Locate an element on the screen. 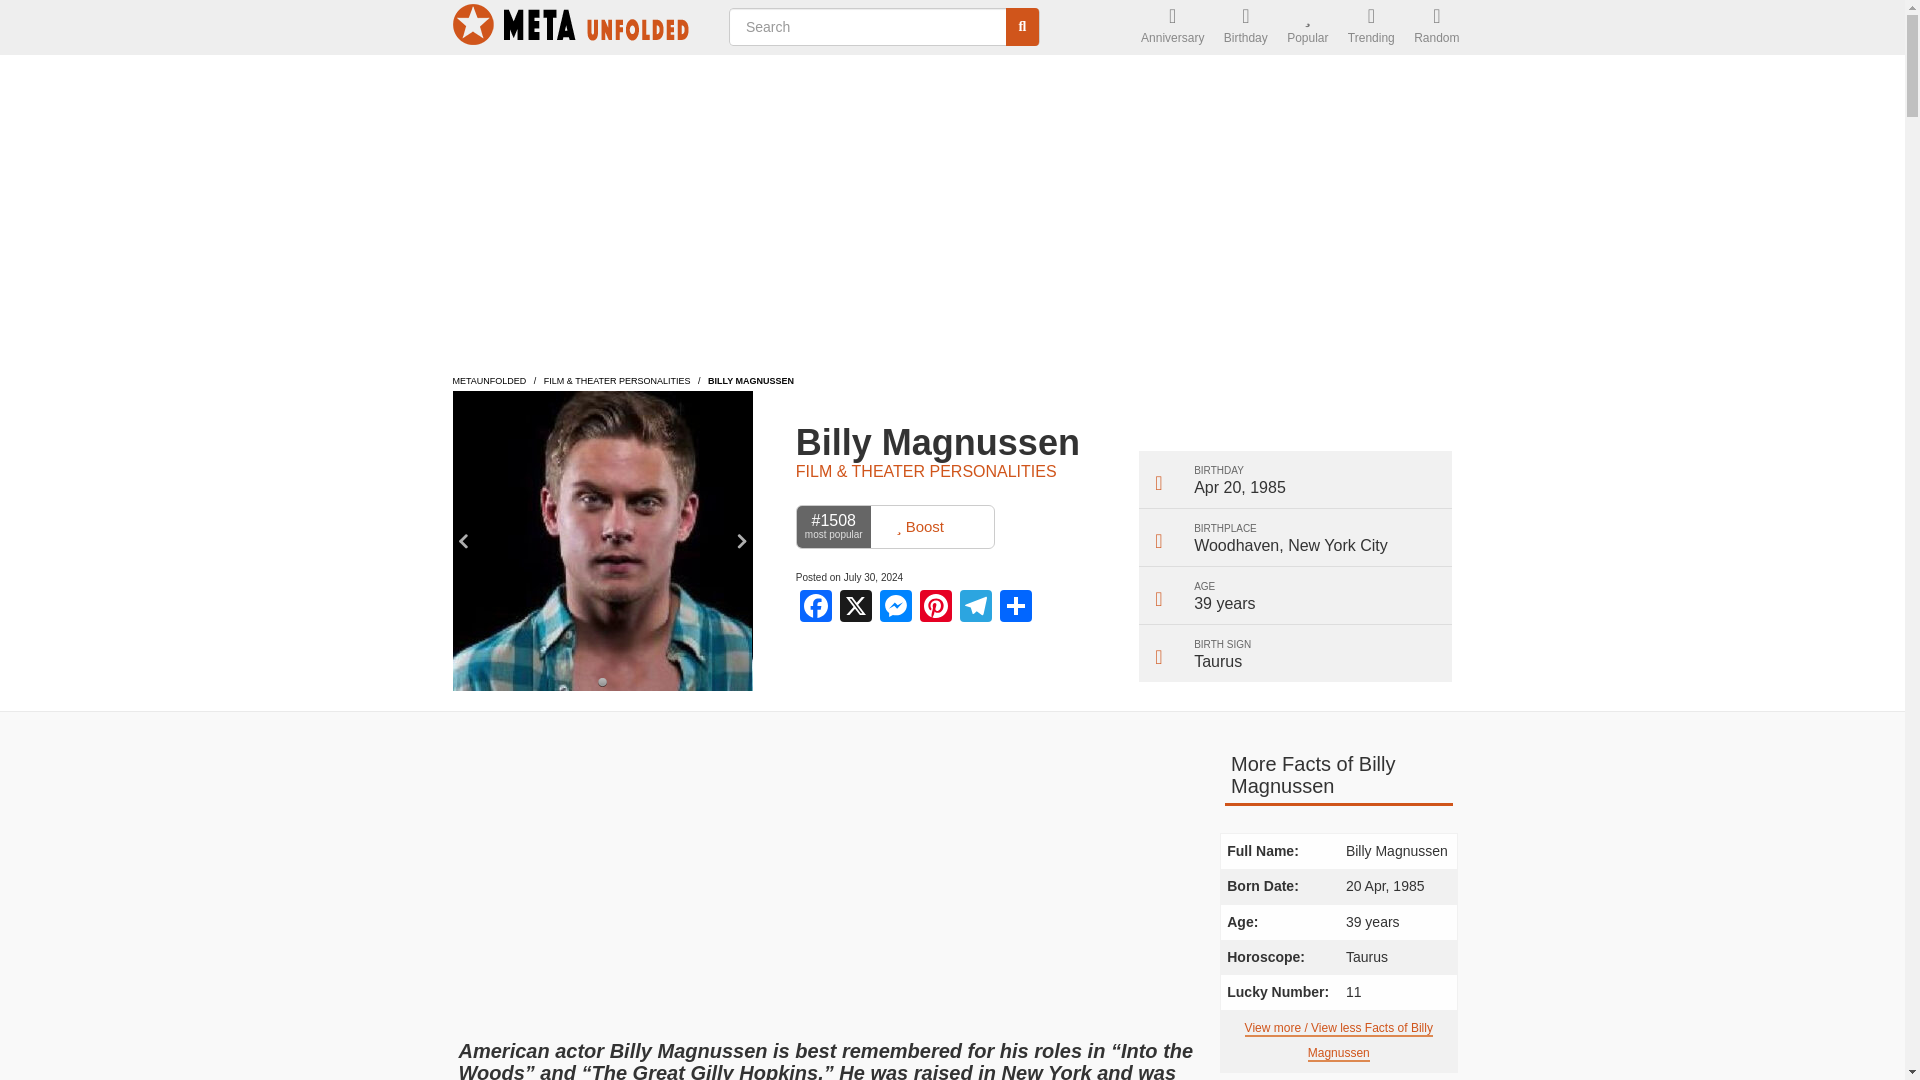 The image size is (1920, 1080). Advertisement is located at coordinates (822, 875).